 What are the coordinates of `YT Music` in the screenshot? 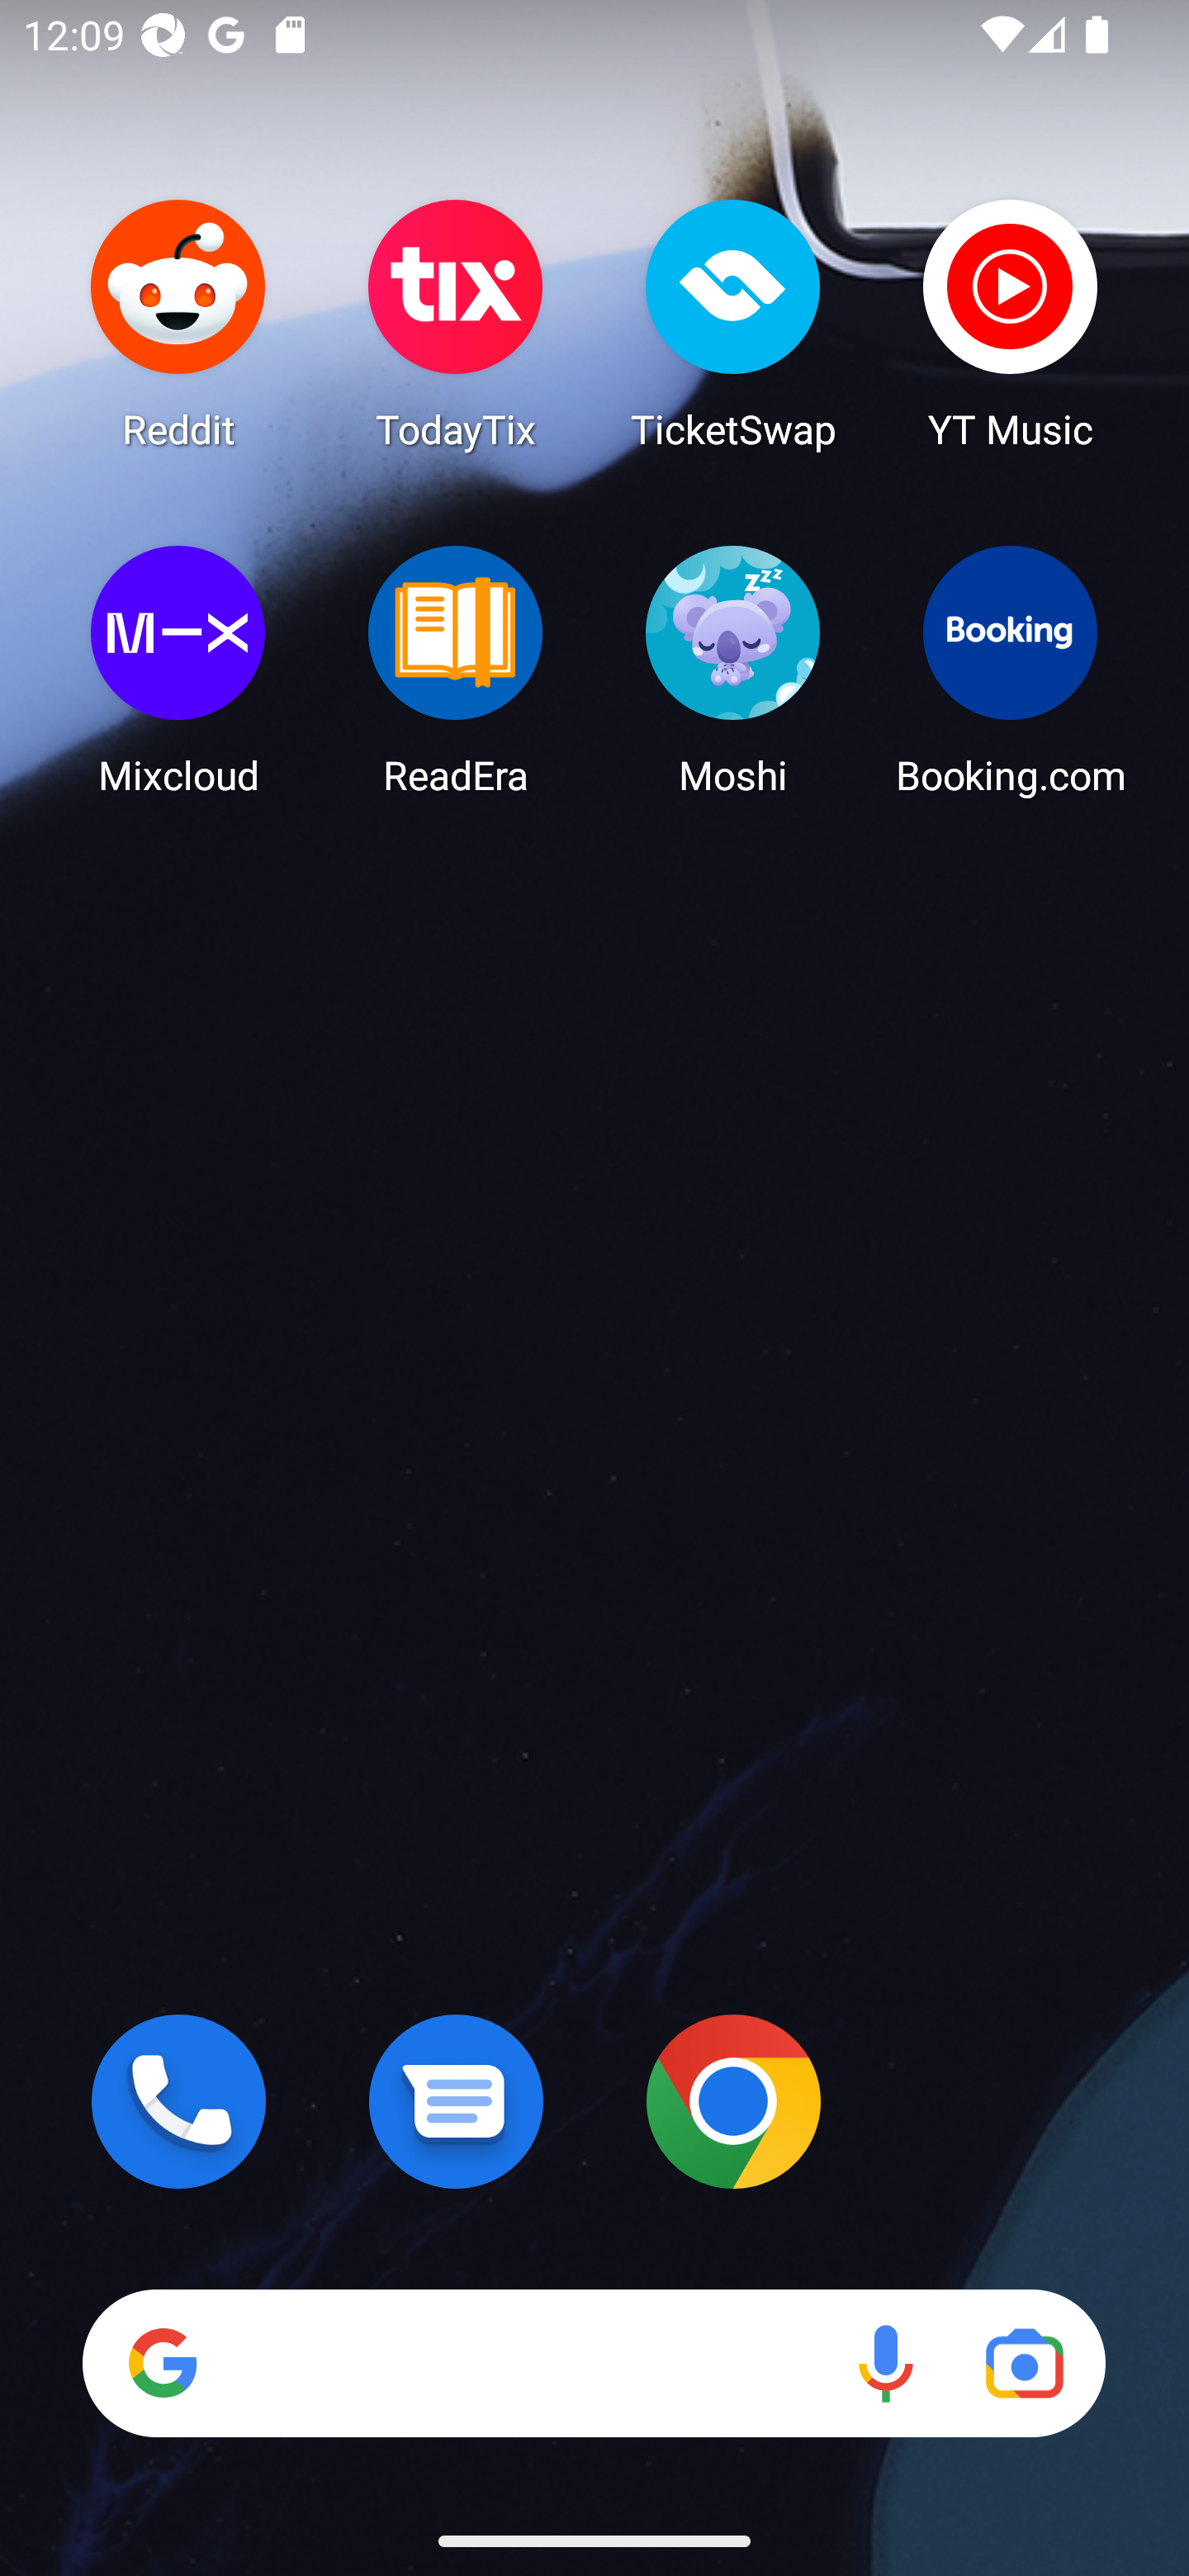 It's located at (1011, 324).